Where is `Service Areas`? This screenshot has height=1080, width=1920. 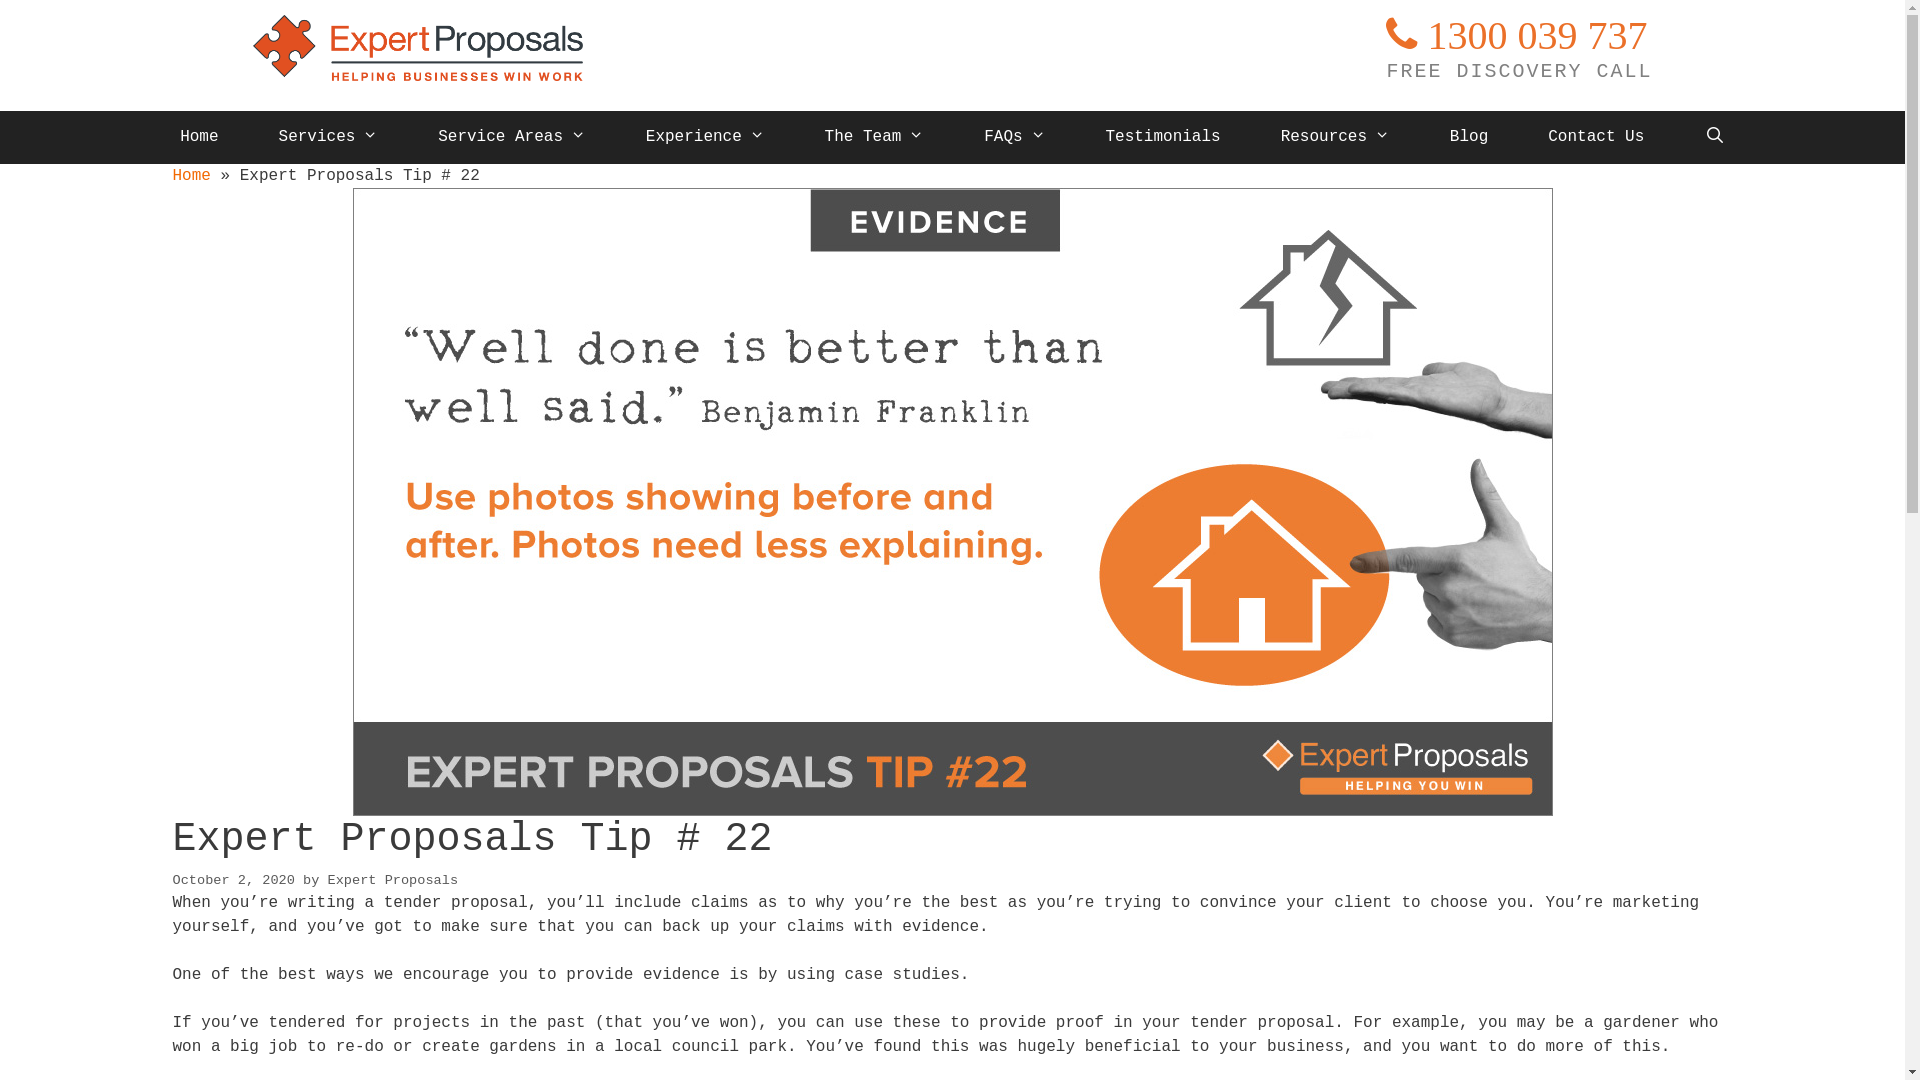 Service Areas is located at coordinates (512, 138).